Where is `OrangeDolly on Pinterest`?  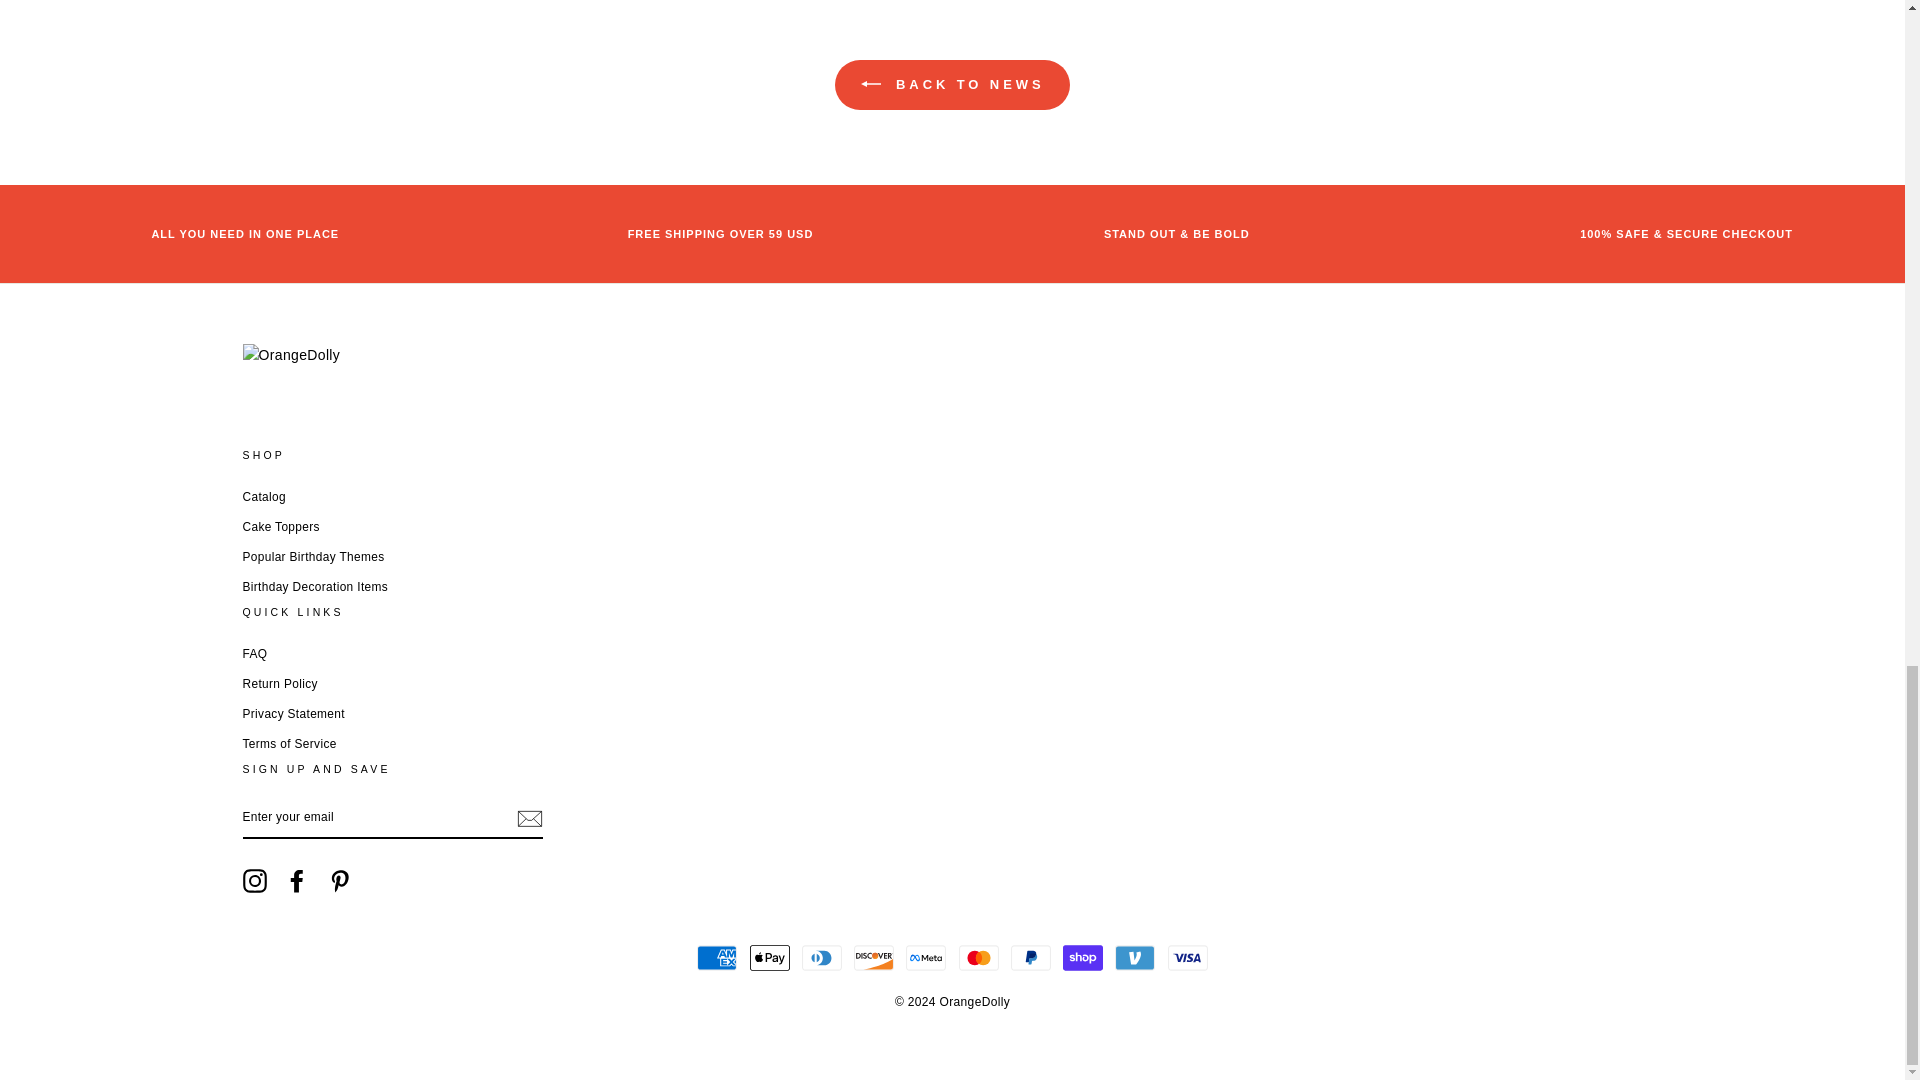 OrangeDolly on Pinterest is located at coordinates (340, 881).